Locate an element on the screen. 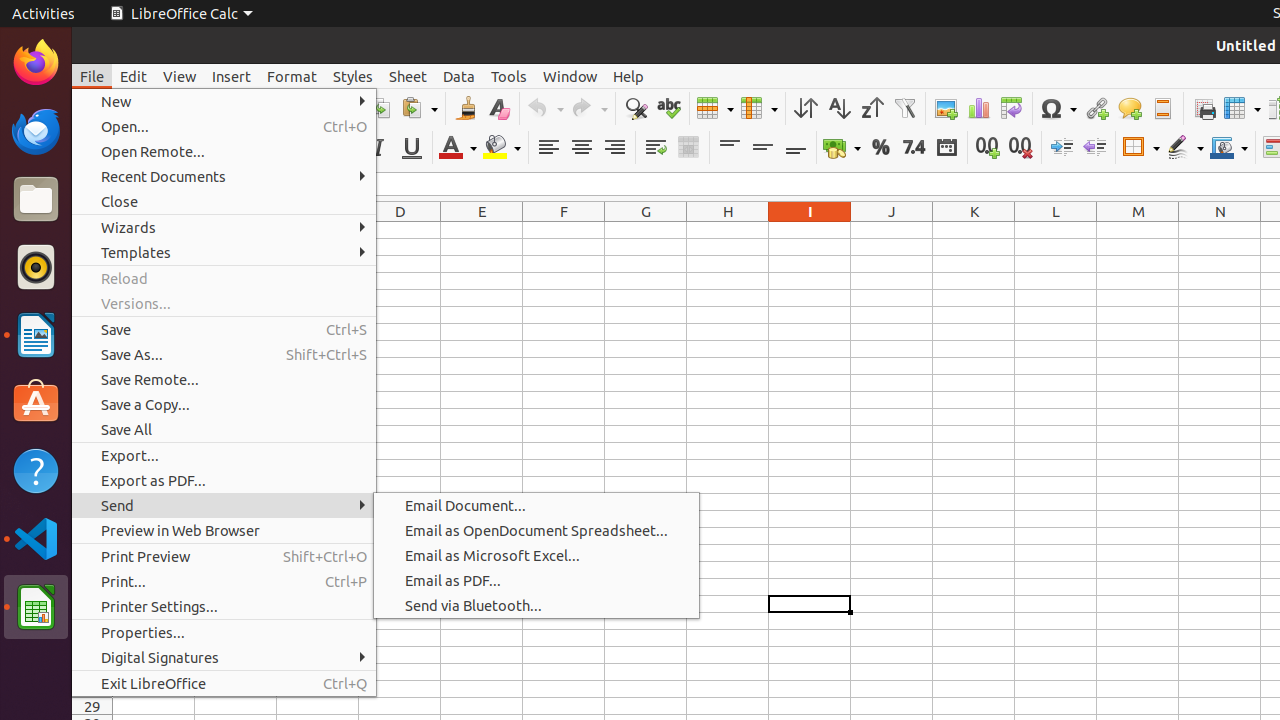 This screenshot has height=720, width=1280. Underline is located at coordinates (412, 148).